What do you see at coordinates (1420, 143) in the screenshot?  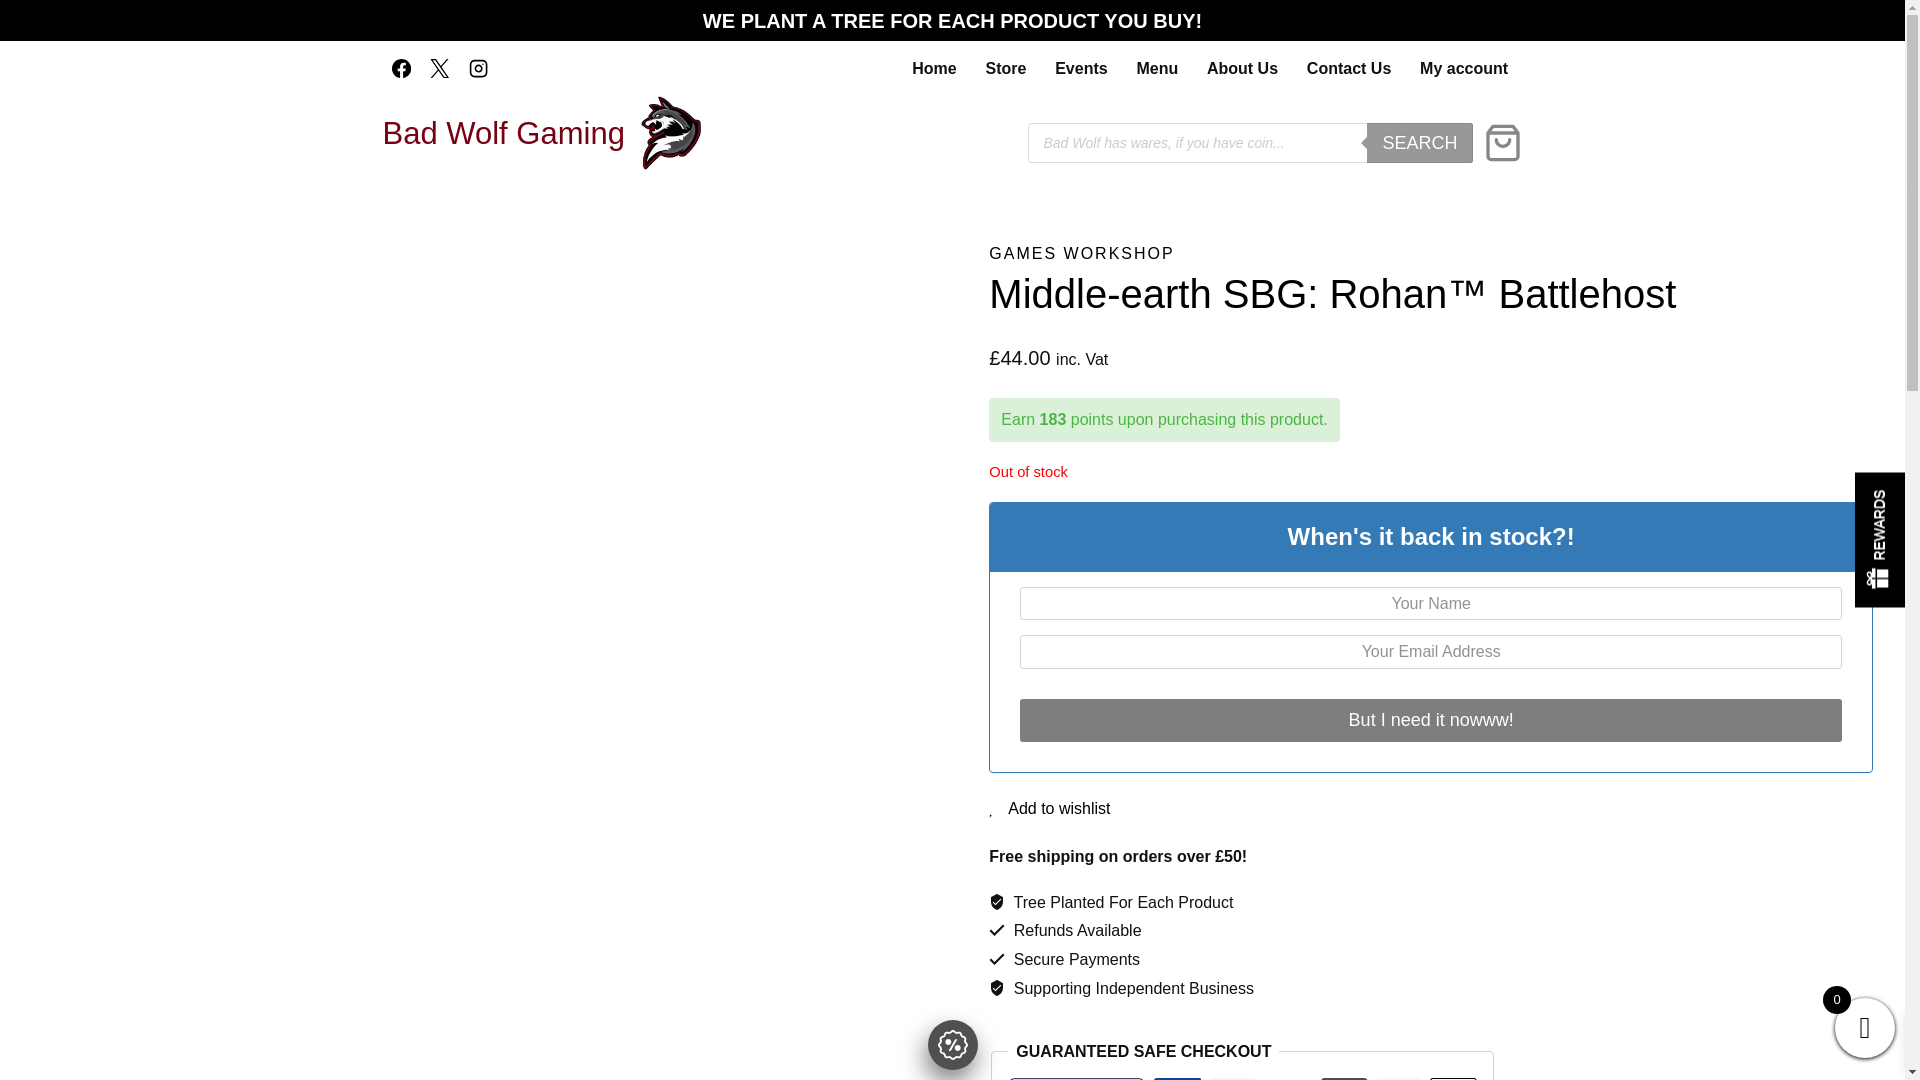 I see `SEARCH` at bounding box center [1420, 143].